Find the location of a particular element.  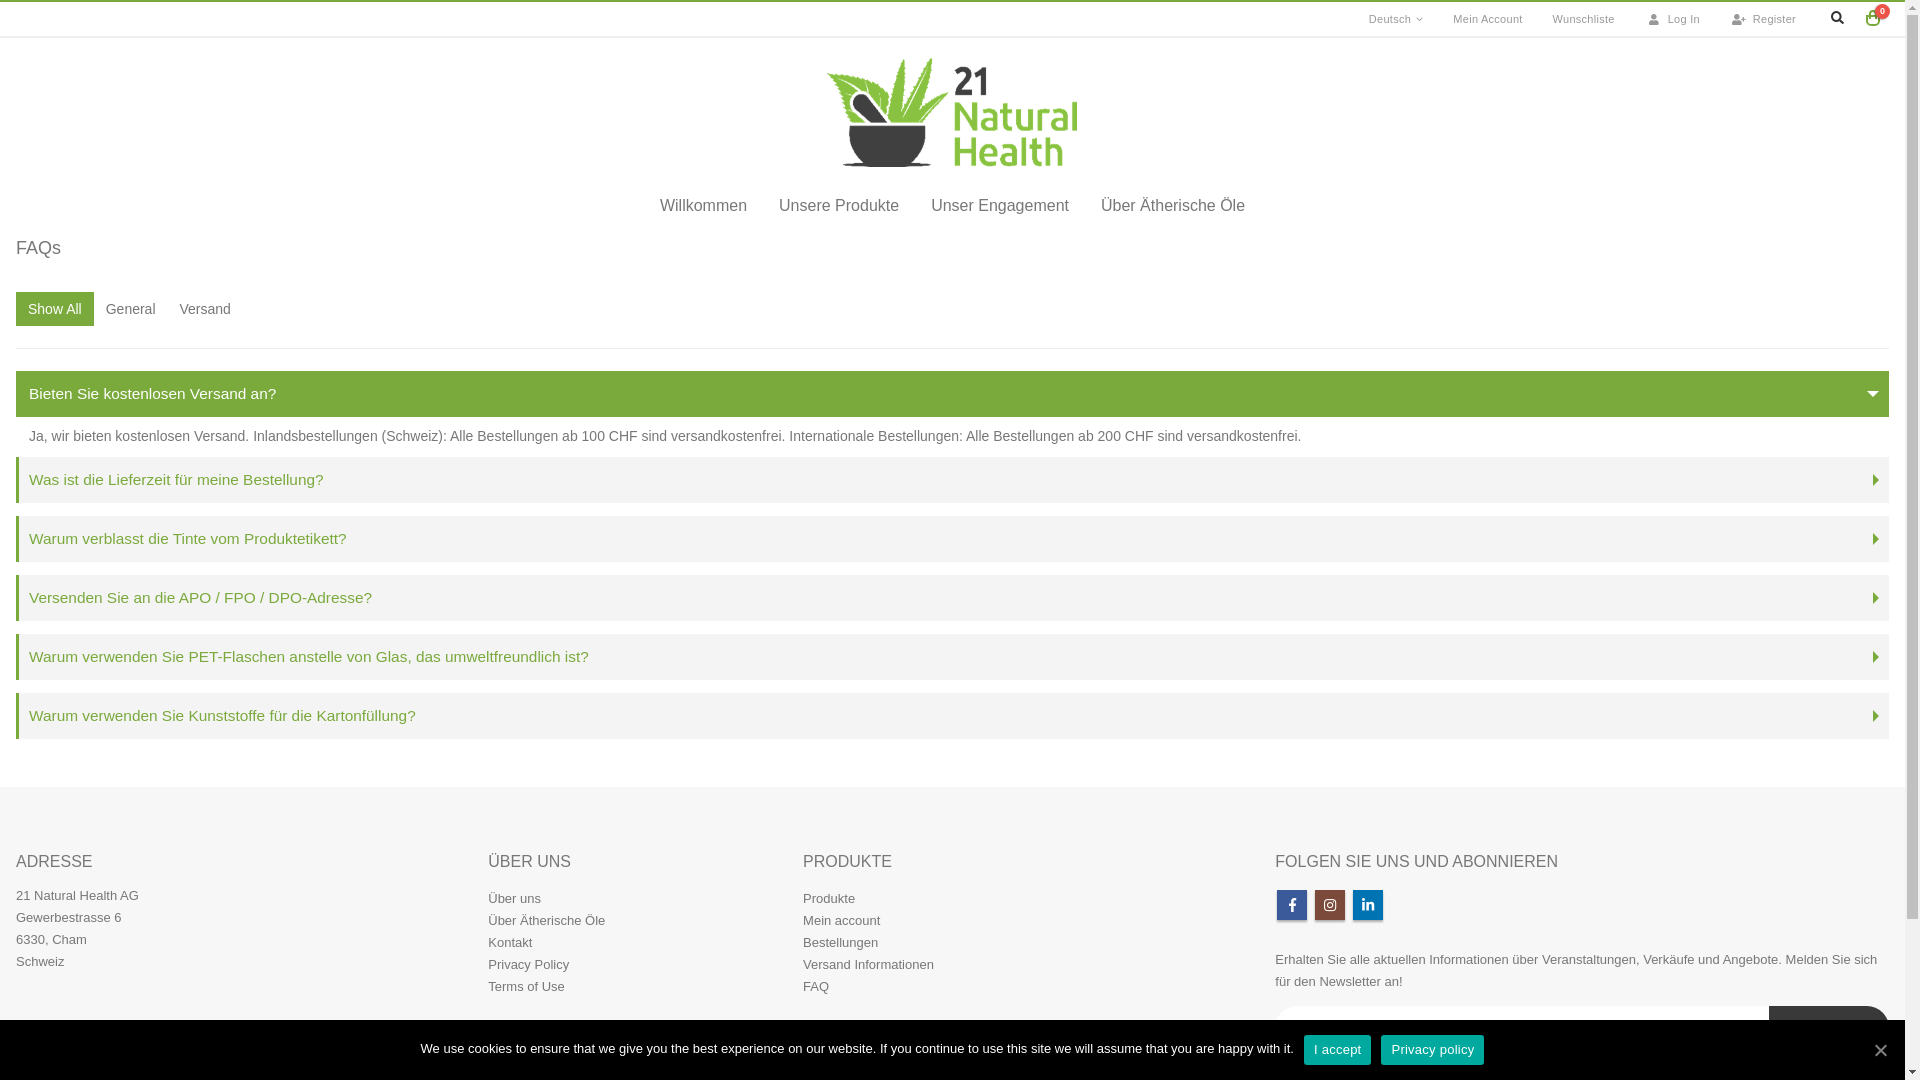

Kontakt is located at coordinates (510, 942).